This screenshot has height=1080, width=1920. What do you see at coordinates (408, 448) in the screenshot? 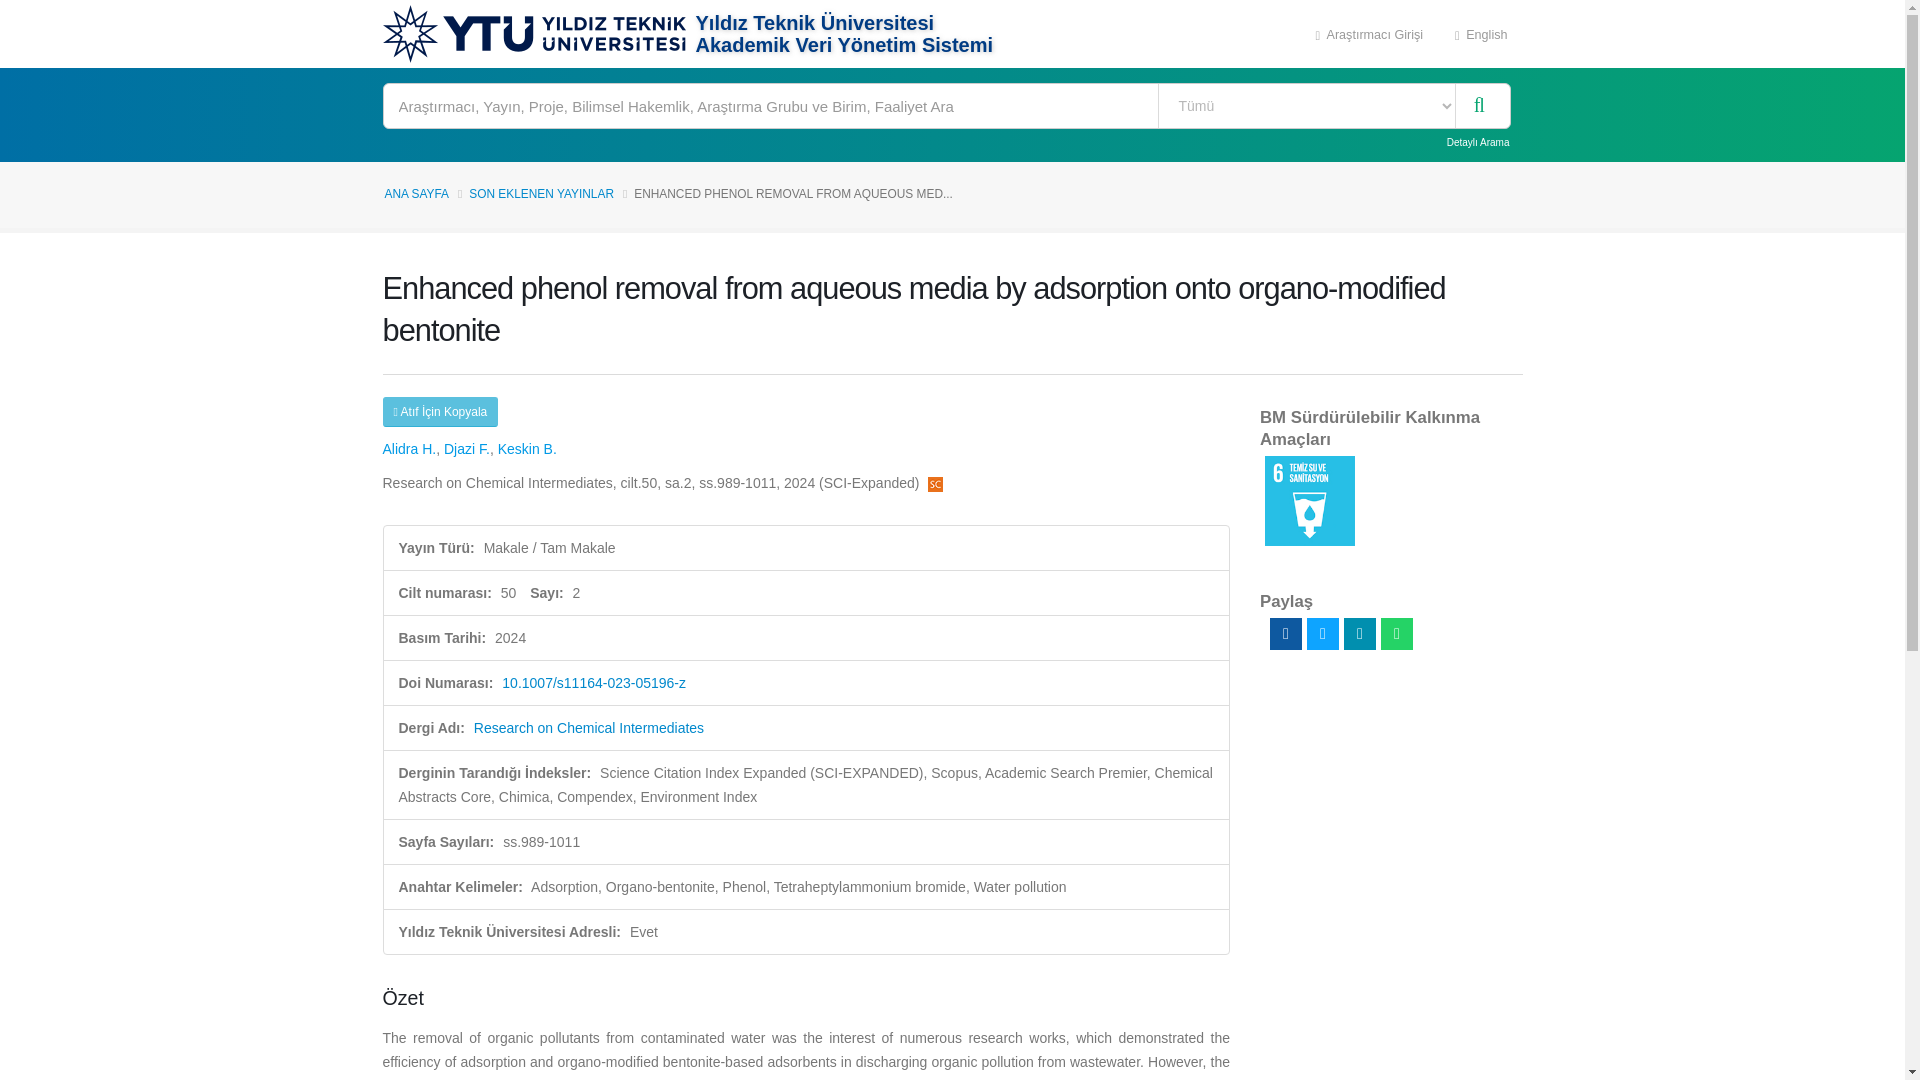
I see `Alidra H.` at bounding box center [408, 448].